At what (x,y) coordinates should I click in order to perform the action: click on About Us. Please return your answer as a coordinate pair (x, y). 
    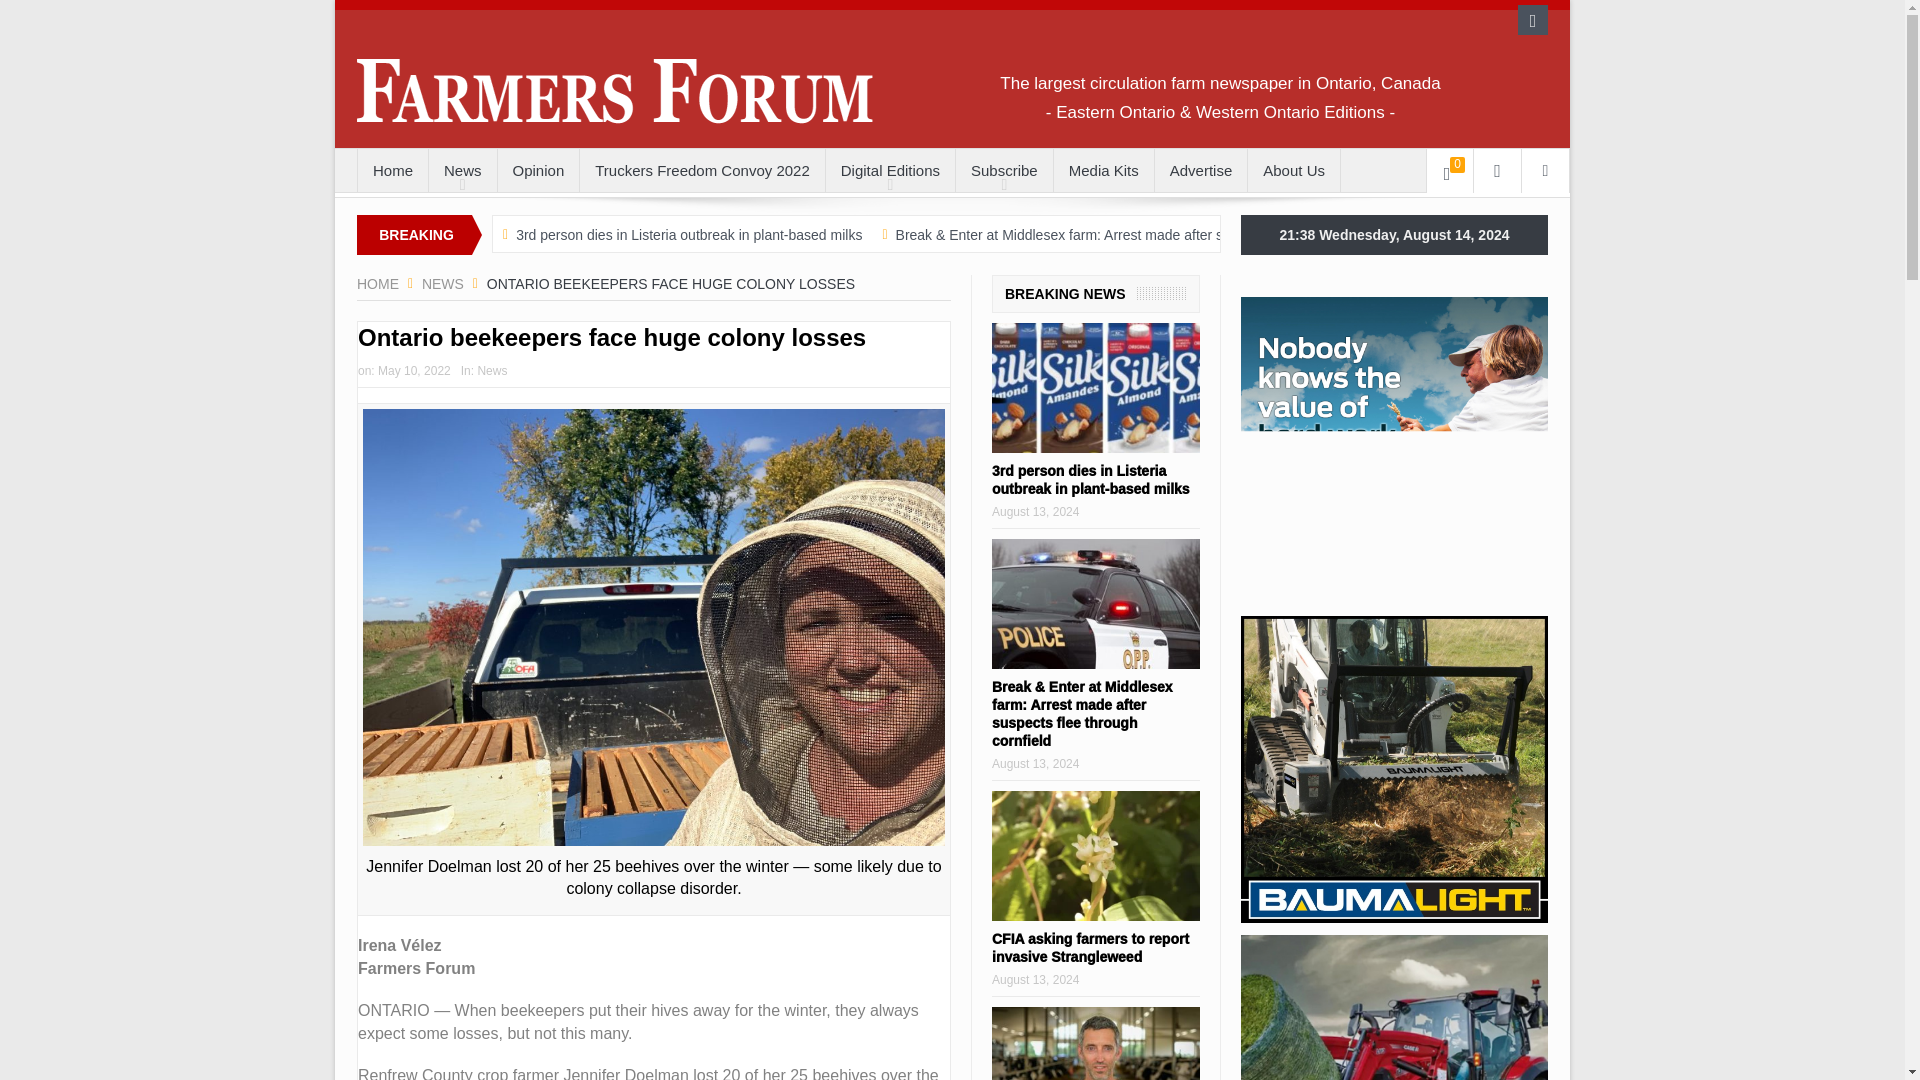
    Looking at the image, I should click on (1294, 171).